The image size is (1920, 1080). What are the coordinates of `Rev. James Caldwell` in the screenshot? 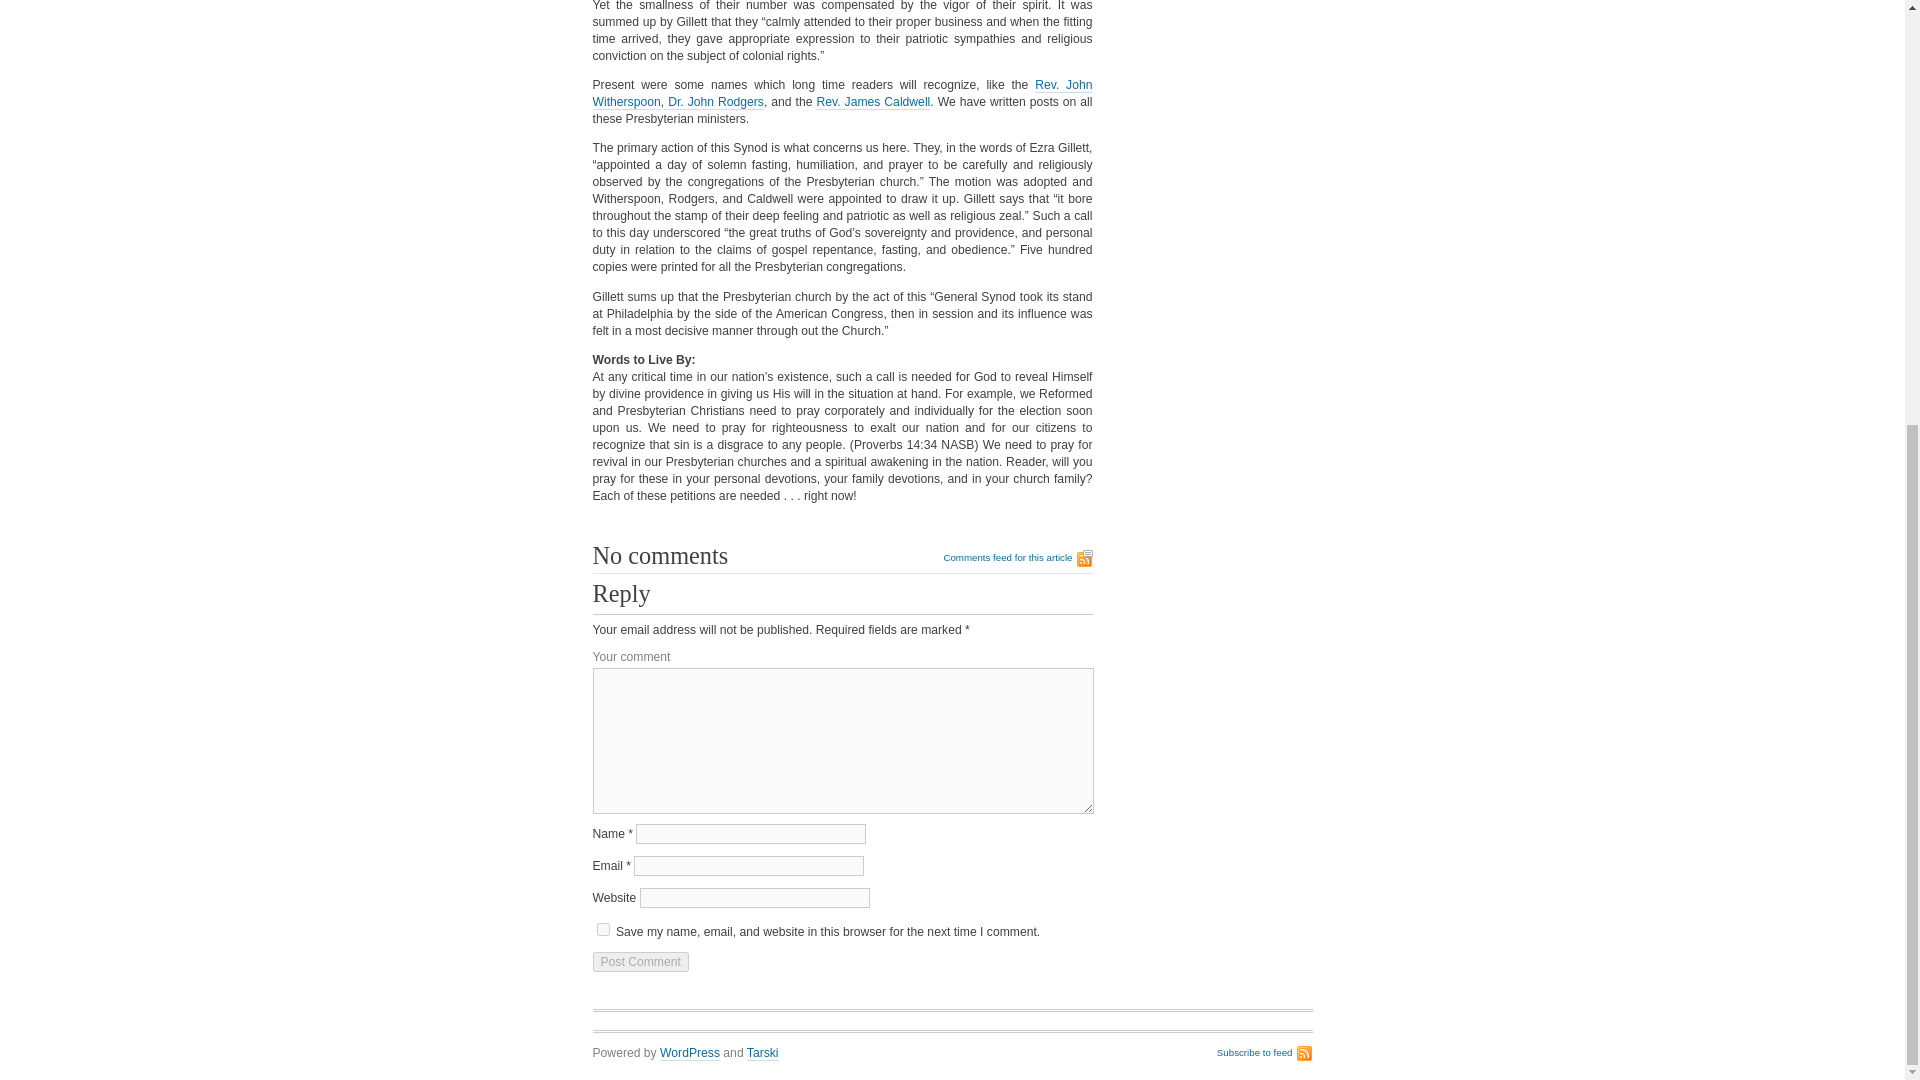 It's located at (872, 102).